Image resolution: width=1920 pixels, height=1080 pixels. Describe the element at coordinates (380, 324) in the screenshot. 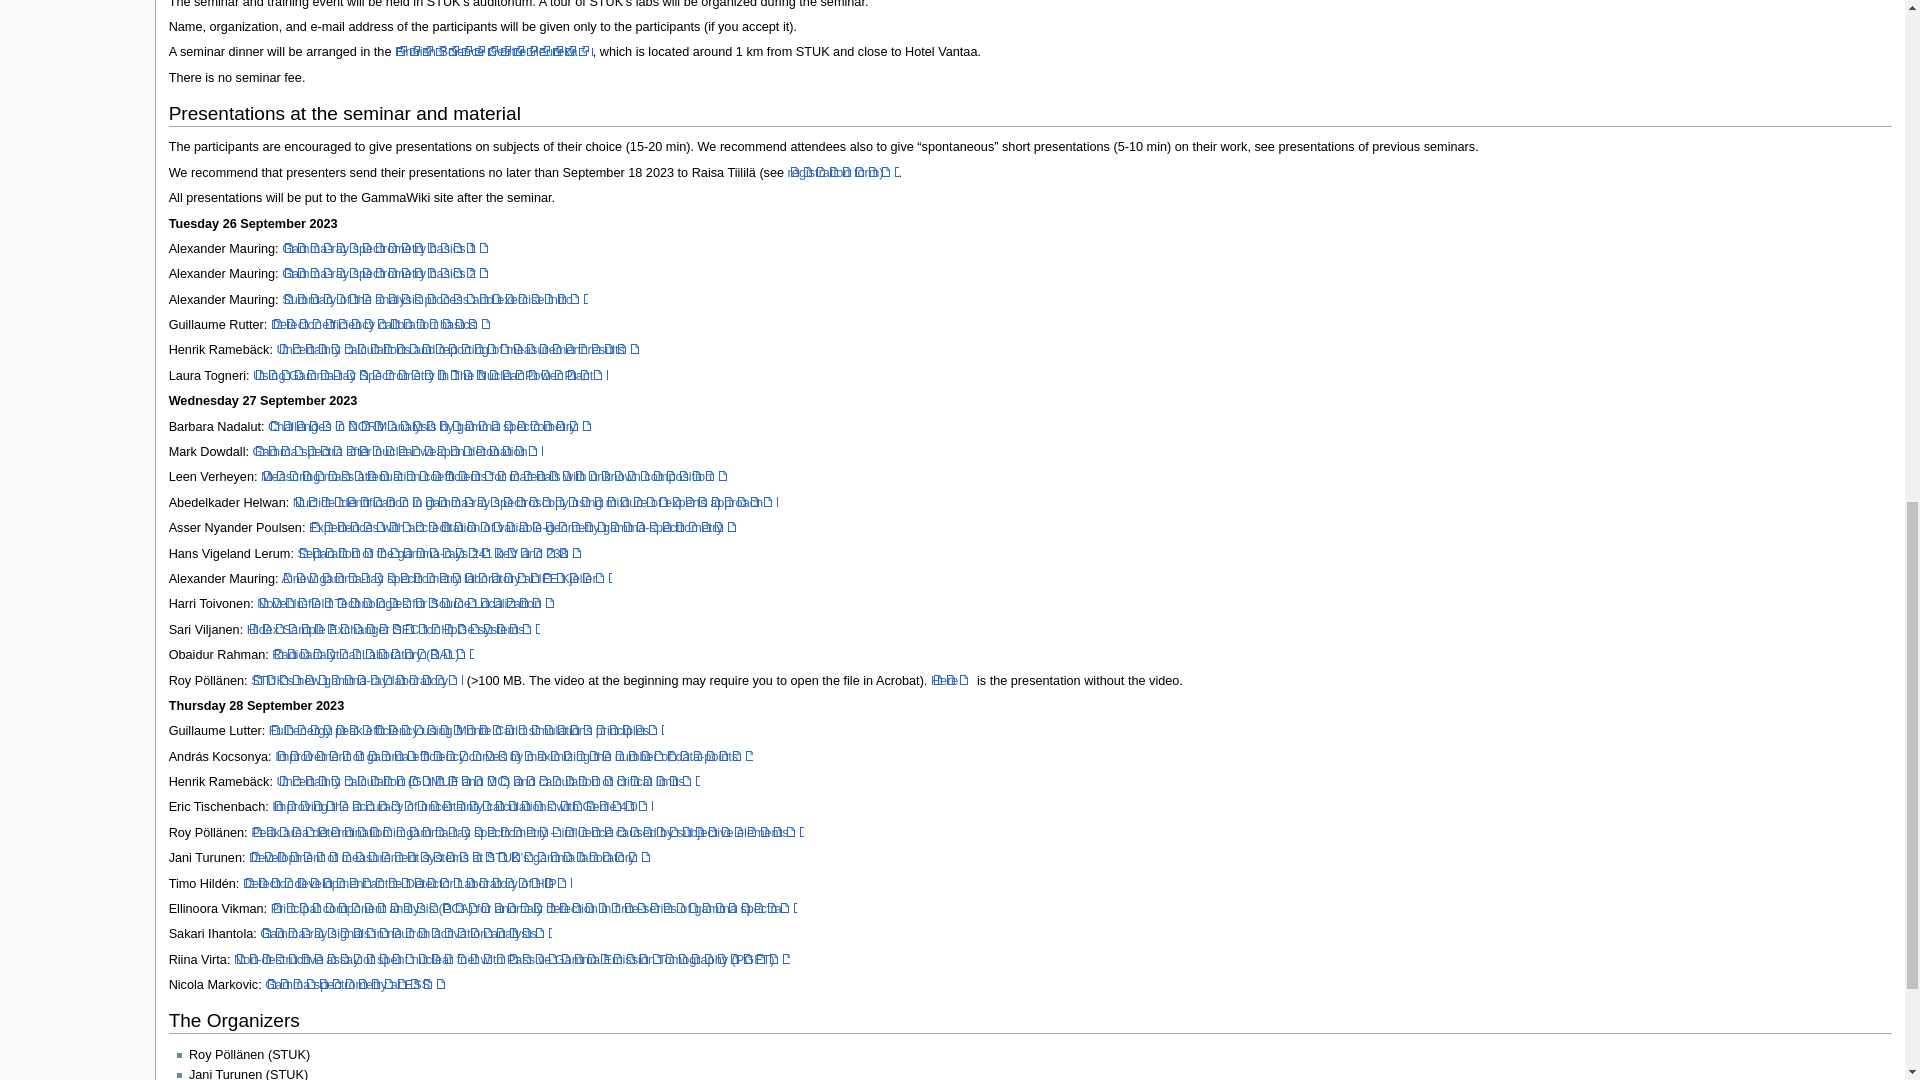

I see `Detector efficiency calibration basics` at that location.